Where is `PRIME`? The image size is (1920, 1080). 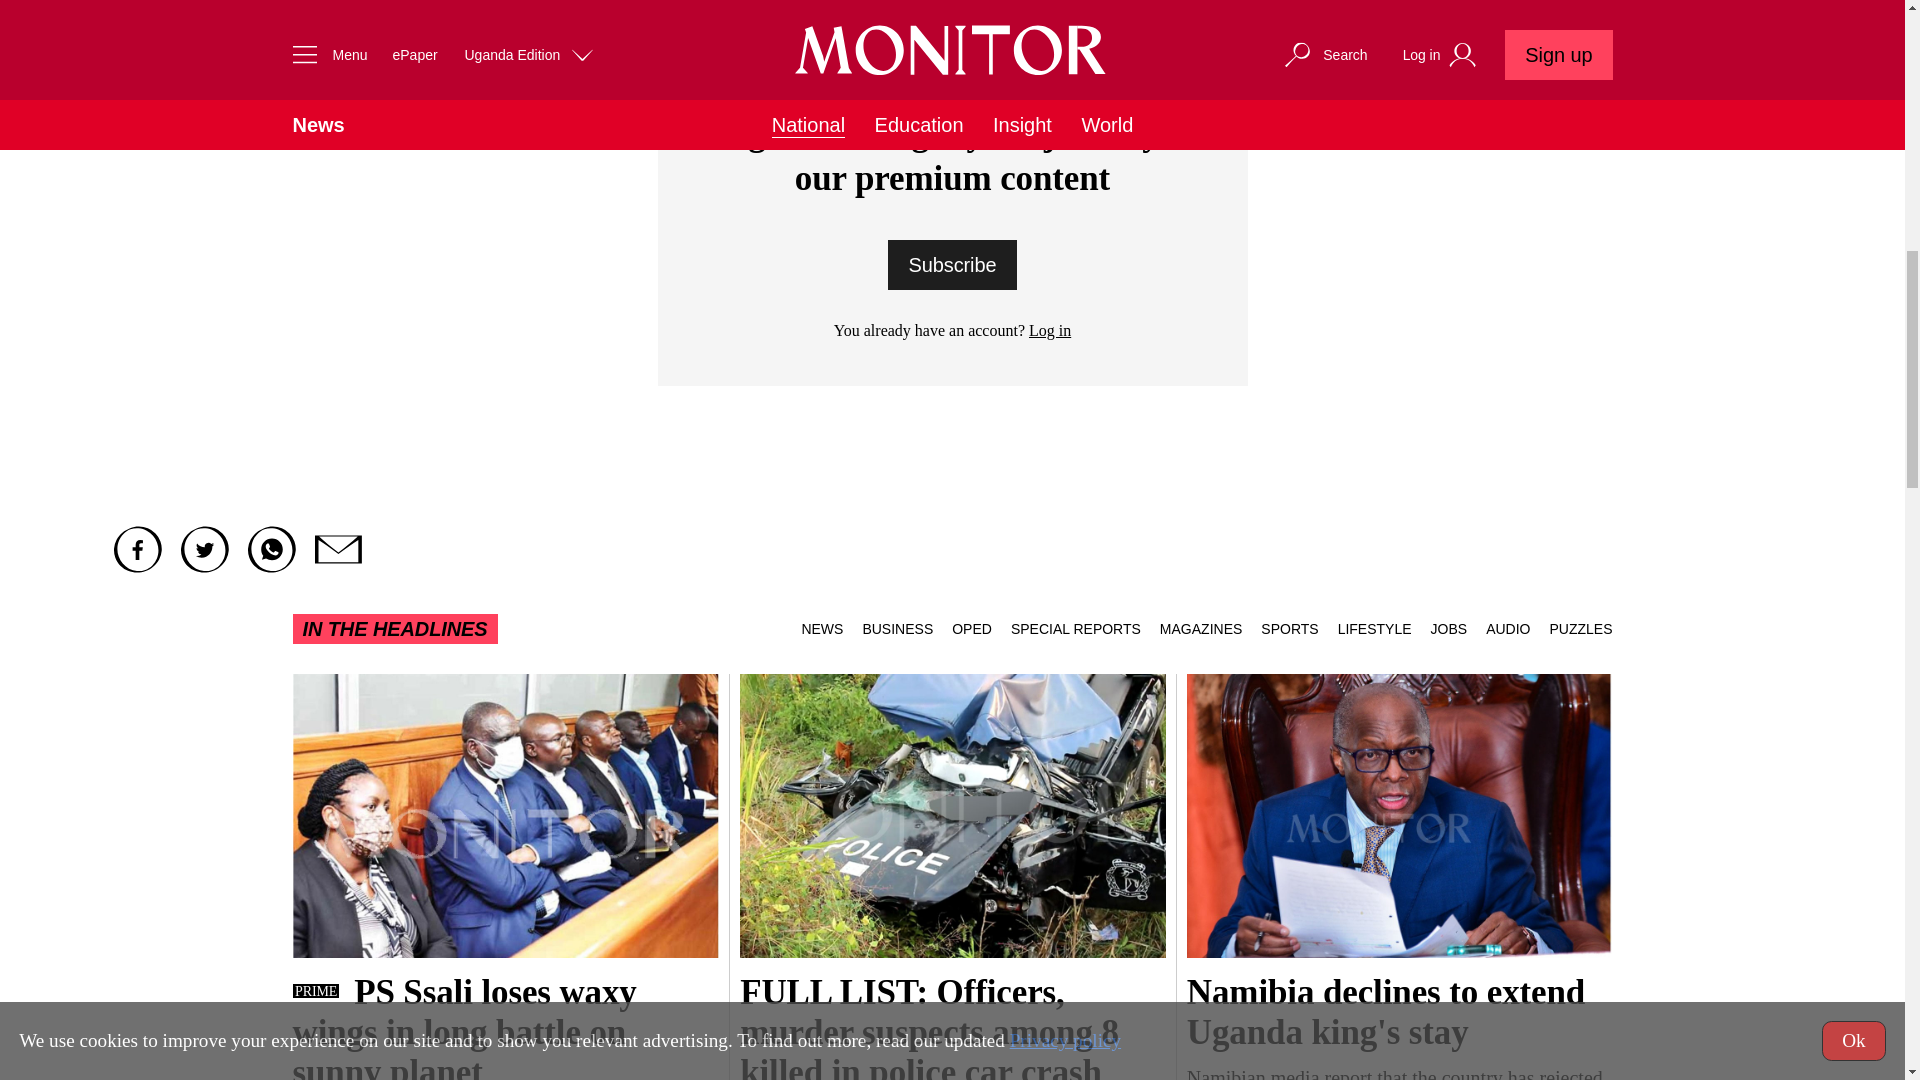 PRIME is located at coordinates (314, 990).